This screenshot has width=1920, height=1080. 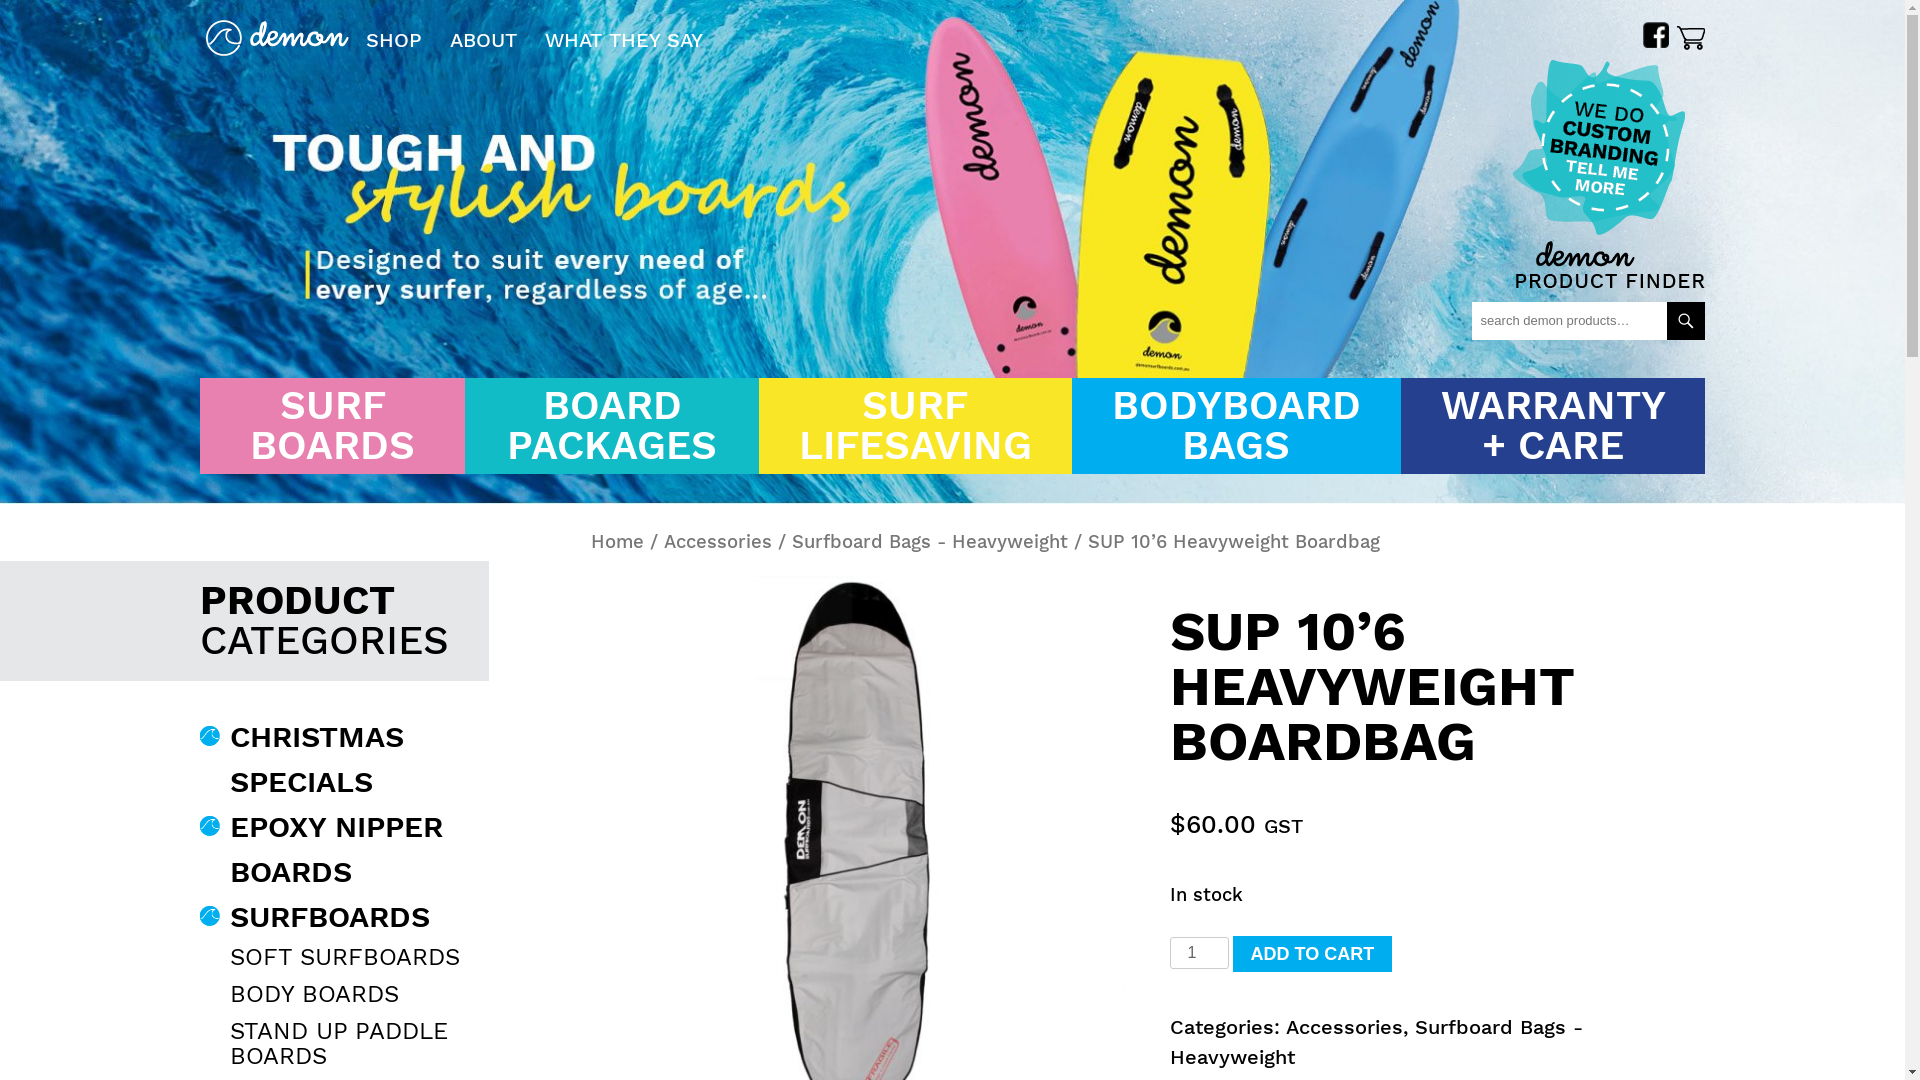 What do you see at coordinates (930, 542) in the screenshot?
I see `Surfboard Bags - Heavyweight` at bounding box center [930, 542].